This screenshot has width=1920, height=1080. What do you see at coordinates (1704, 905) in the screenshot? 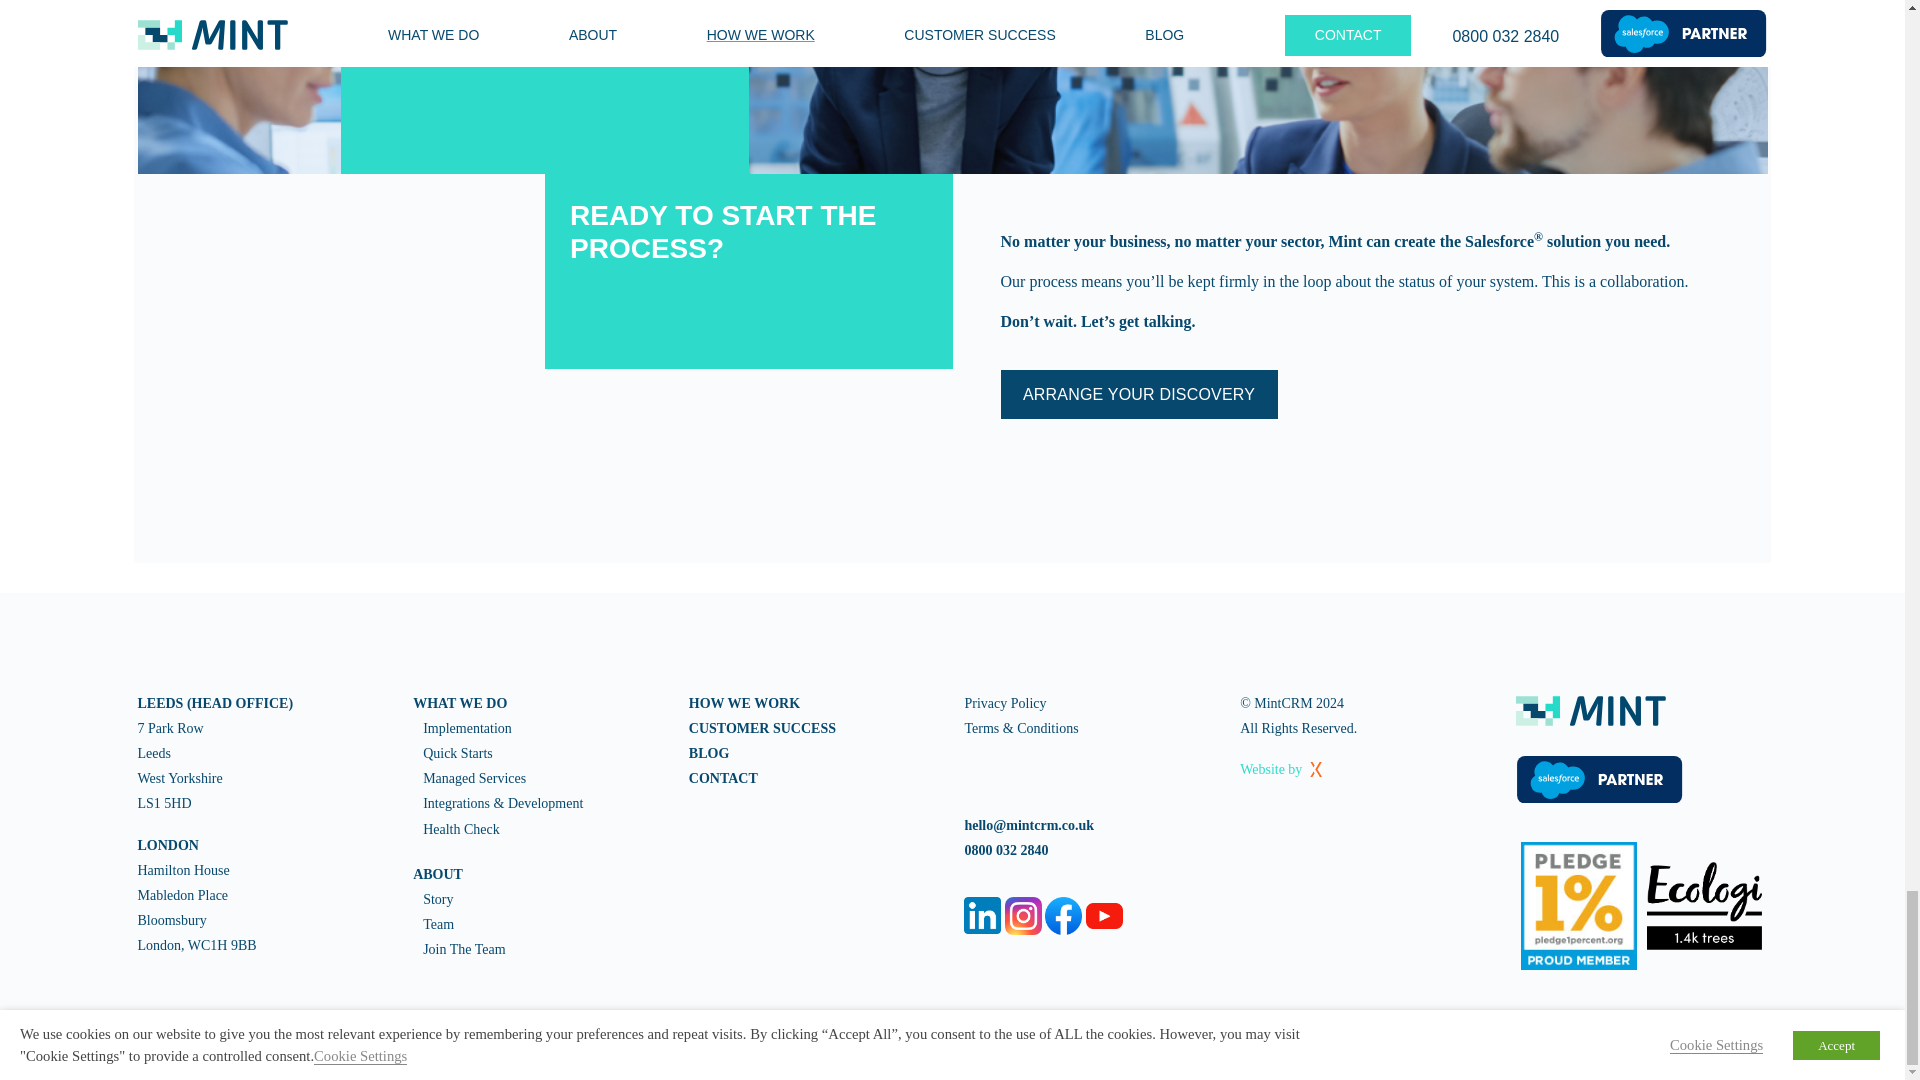
I see `View our Ecologi profile` at bounding box center [1704, 905].